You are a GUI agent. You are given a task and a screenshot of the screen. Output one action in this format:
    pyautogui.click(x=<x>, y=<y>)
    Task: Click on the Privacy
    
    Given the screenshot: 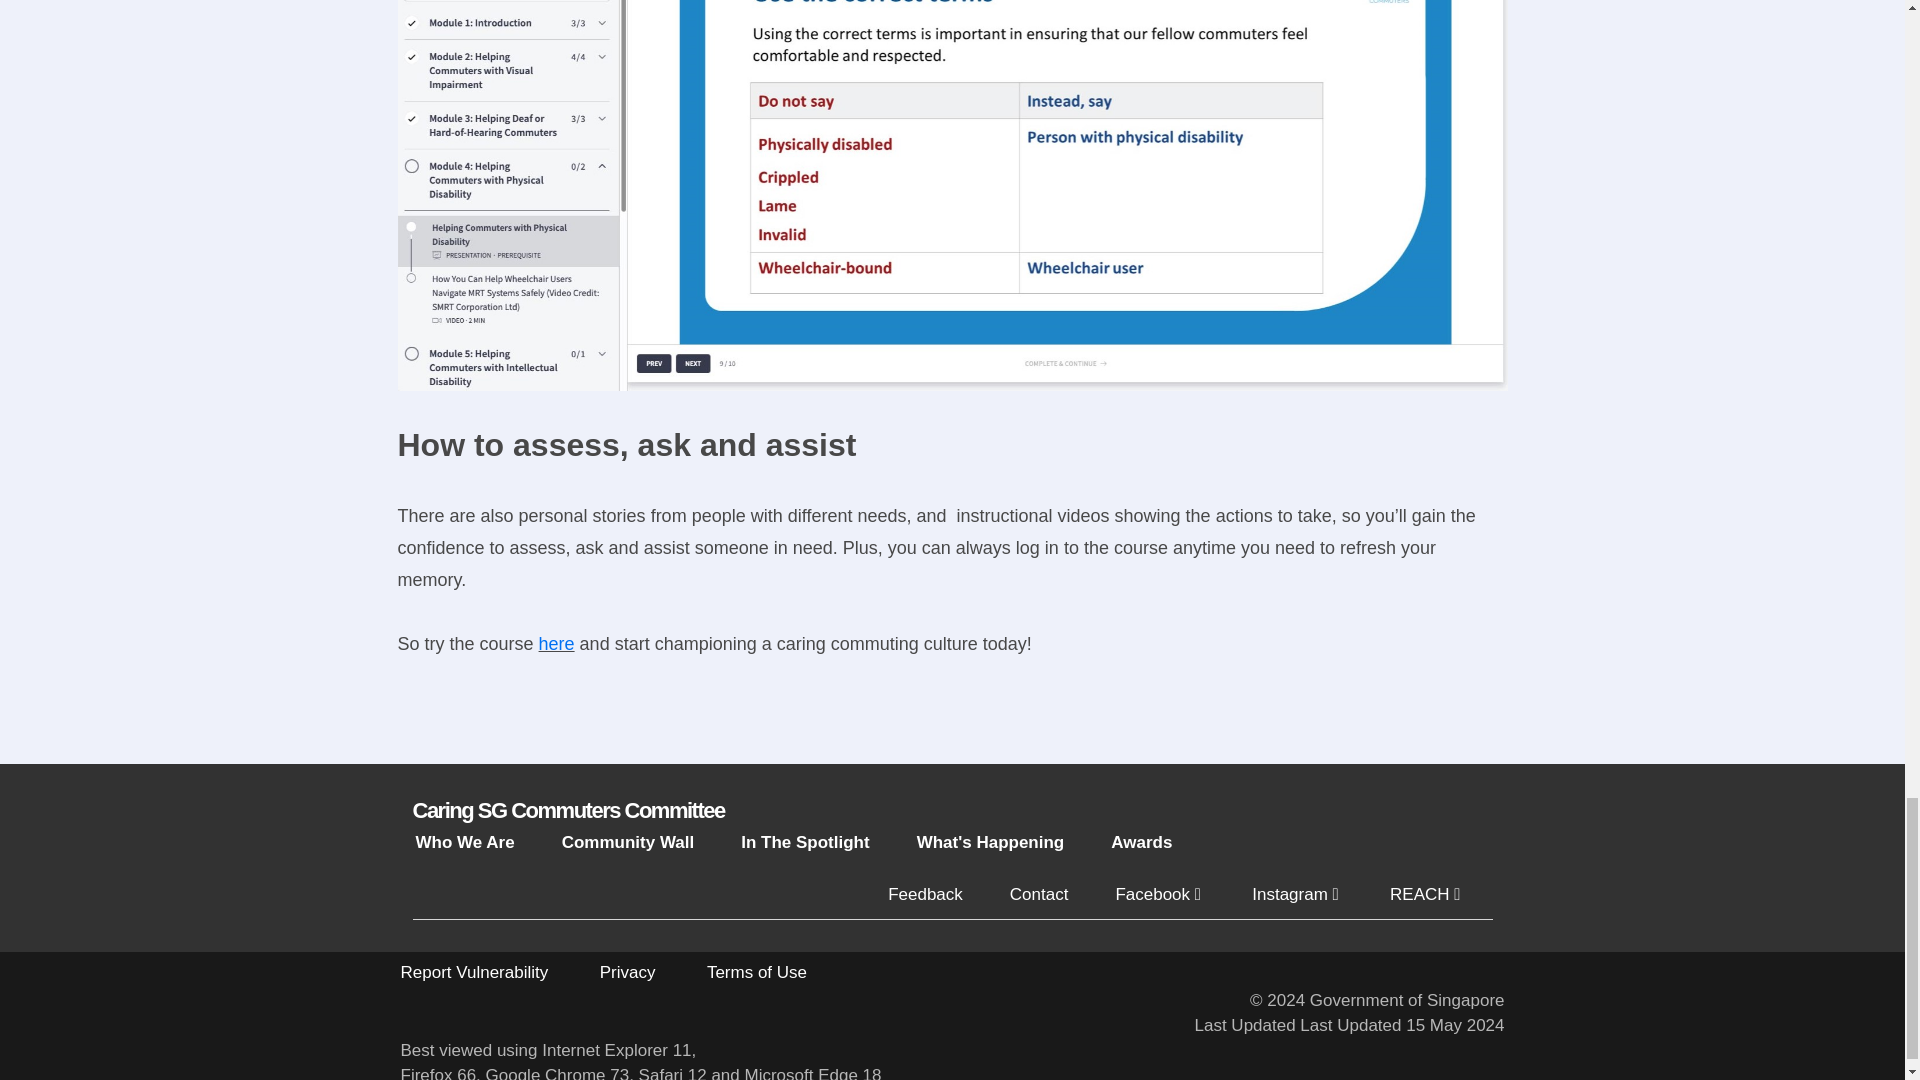 What is the action you would take?
    pyautogui.click(x=628, y=972)
    